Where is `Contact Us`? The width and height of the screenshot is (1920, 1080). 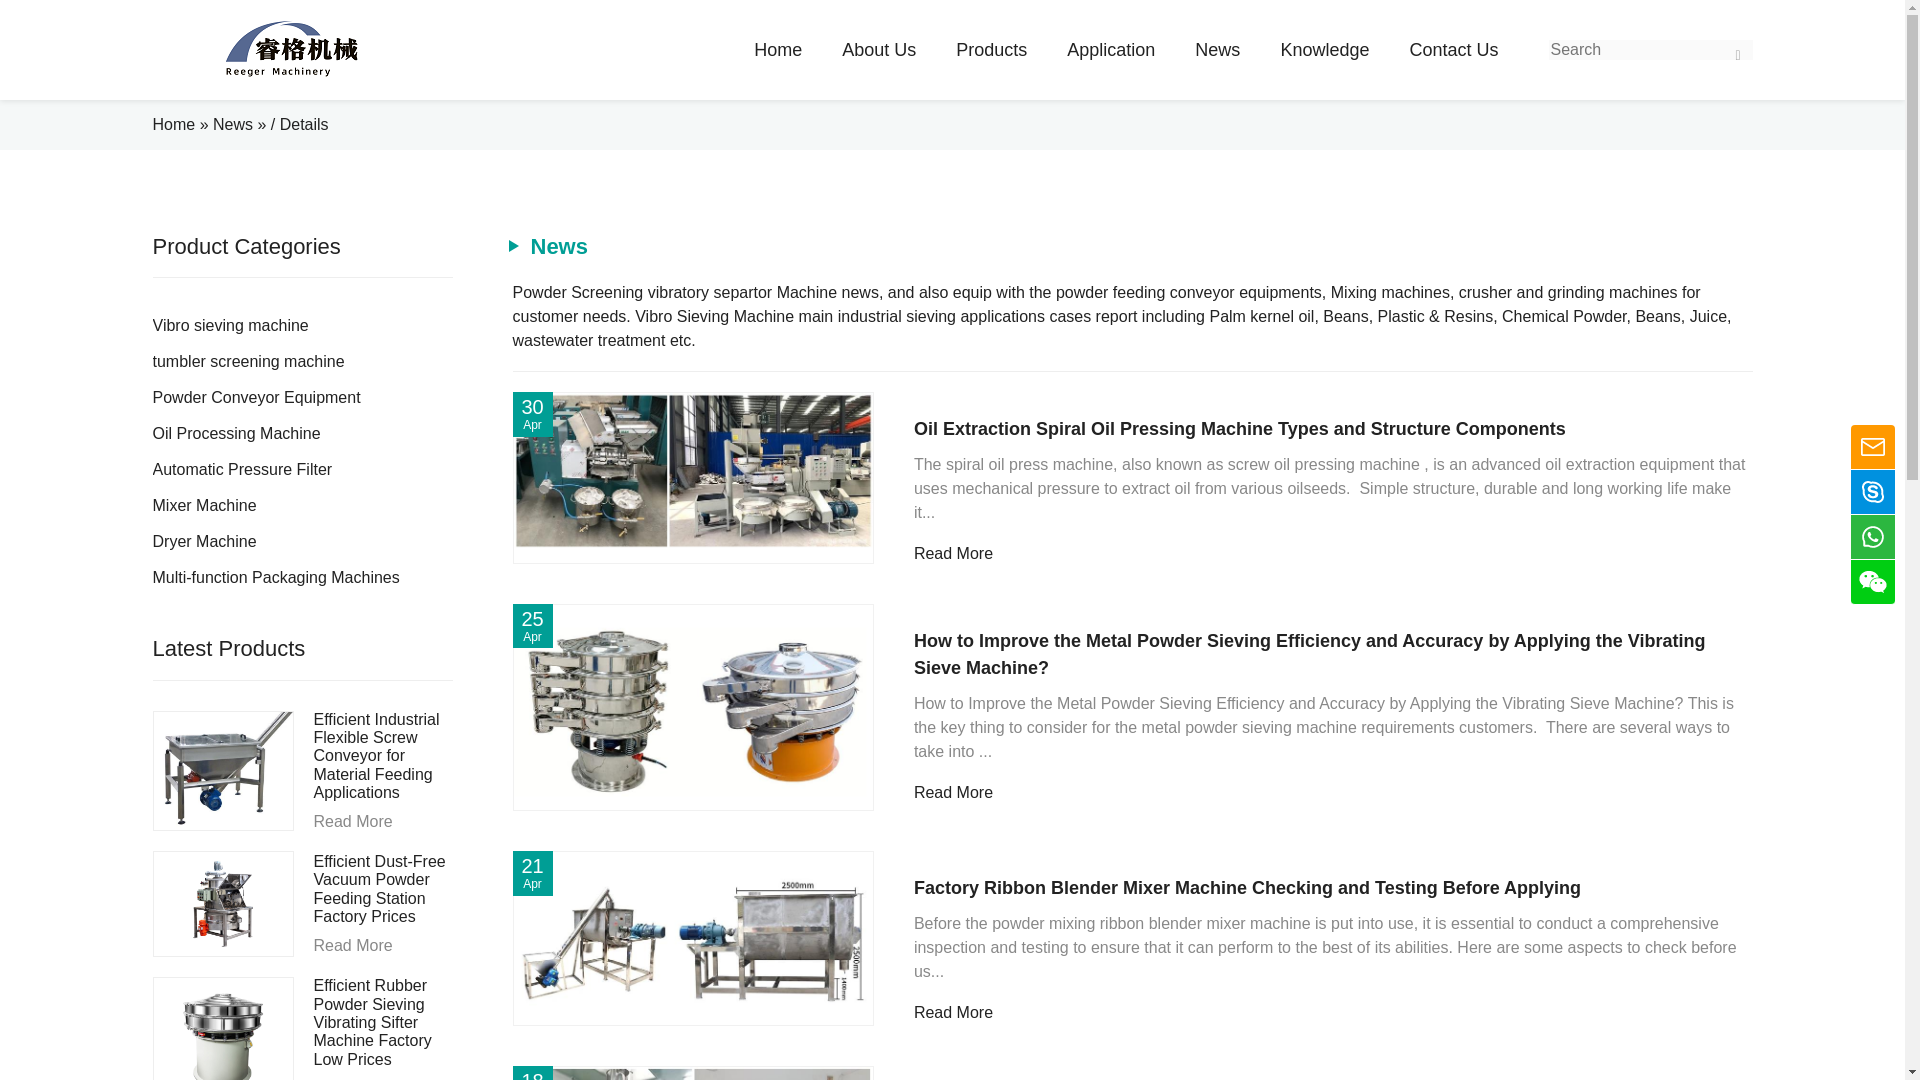
Contact Us is located at coordinates (1453, 50).